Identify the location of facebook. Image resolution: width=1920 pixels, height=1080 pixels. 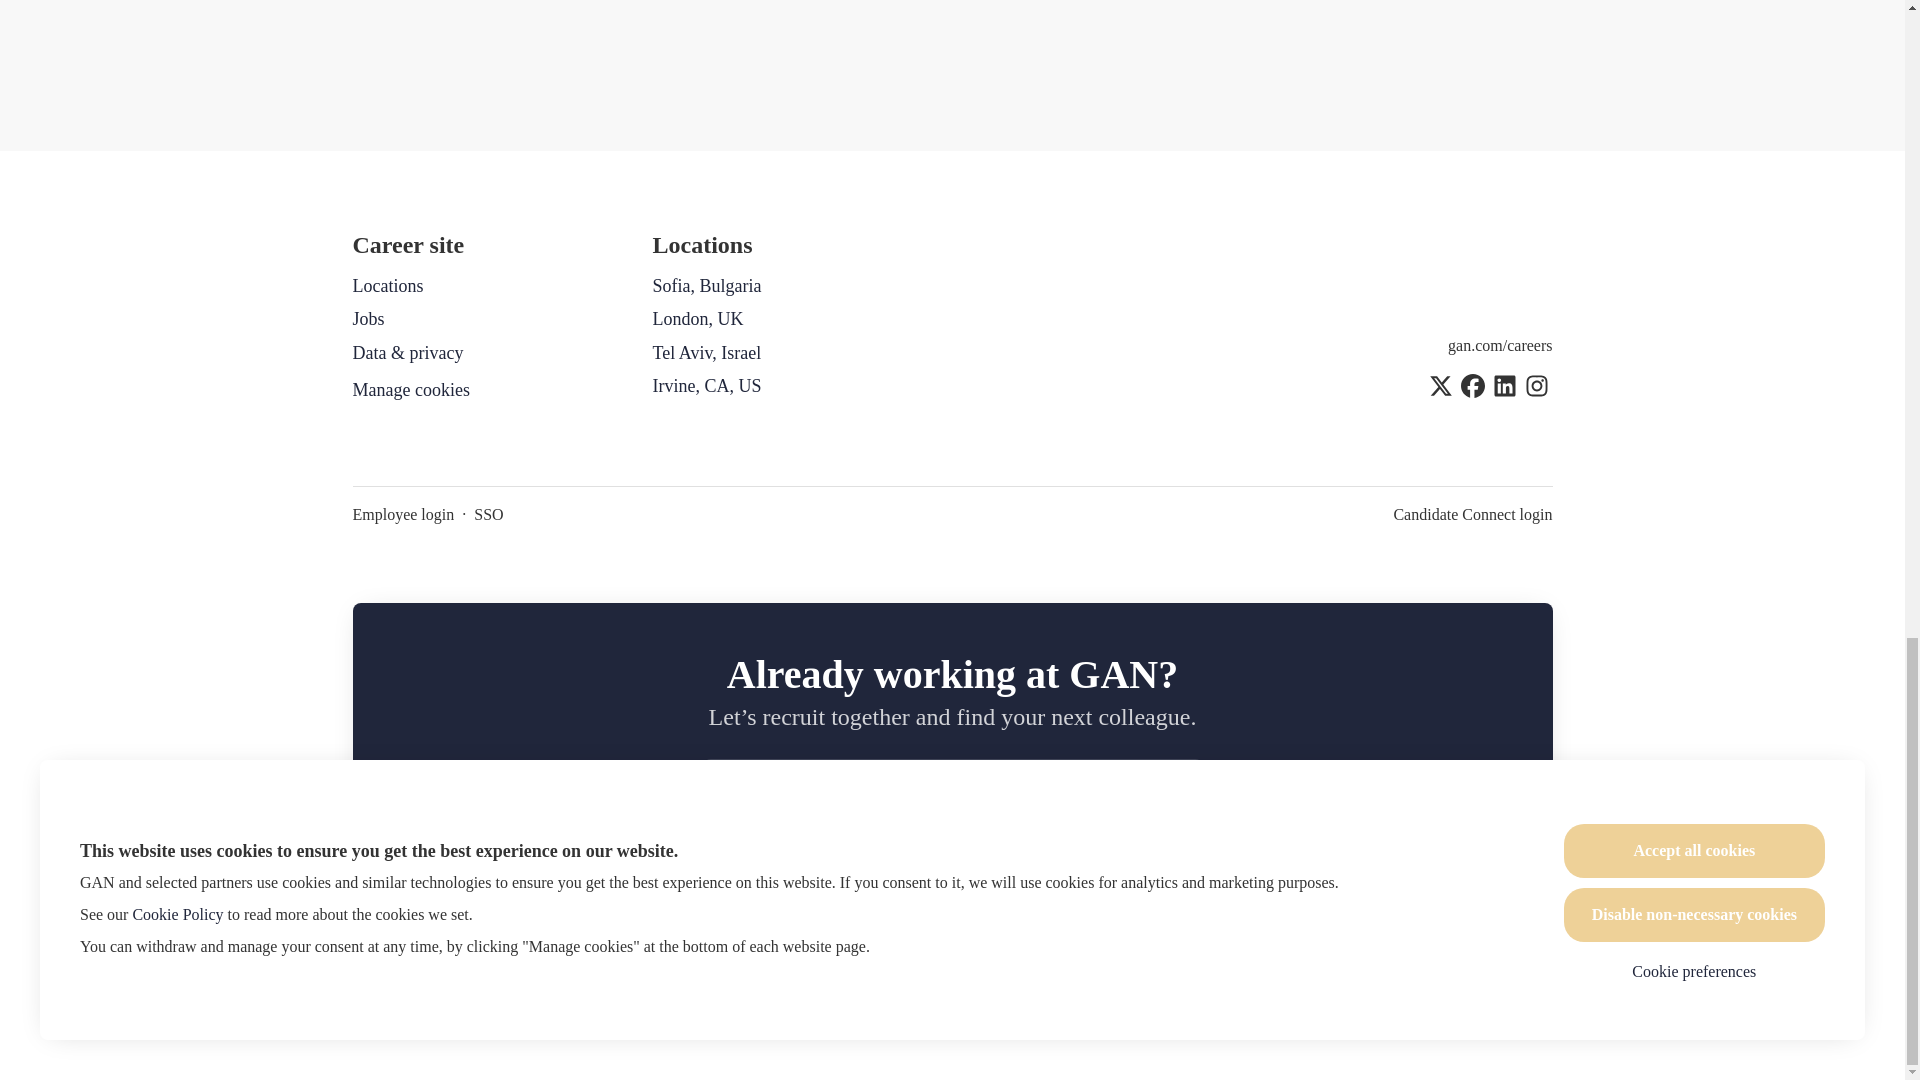
(1472, 388).